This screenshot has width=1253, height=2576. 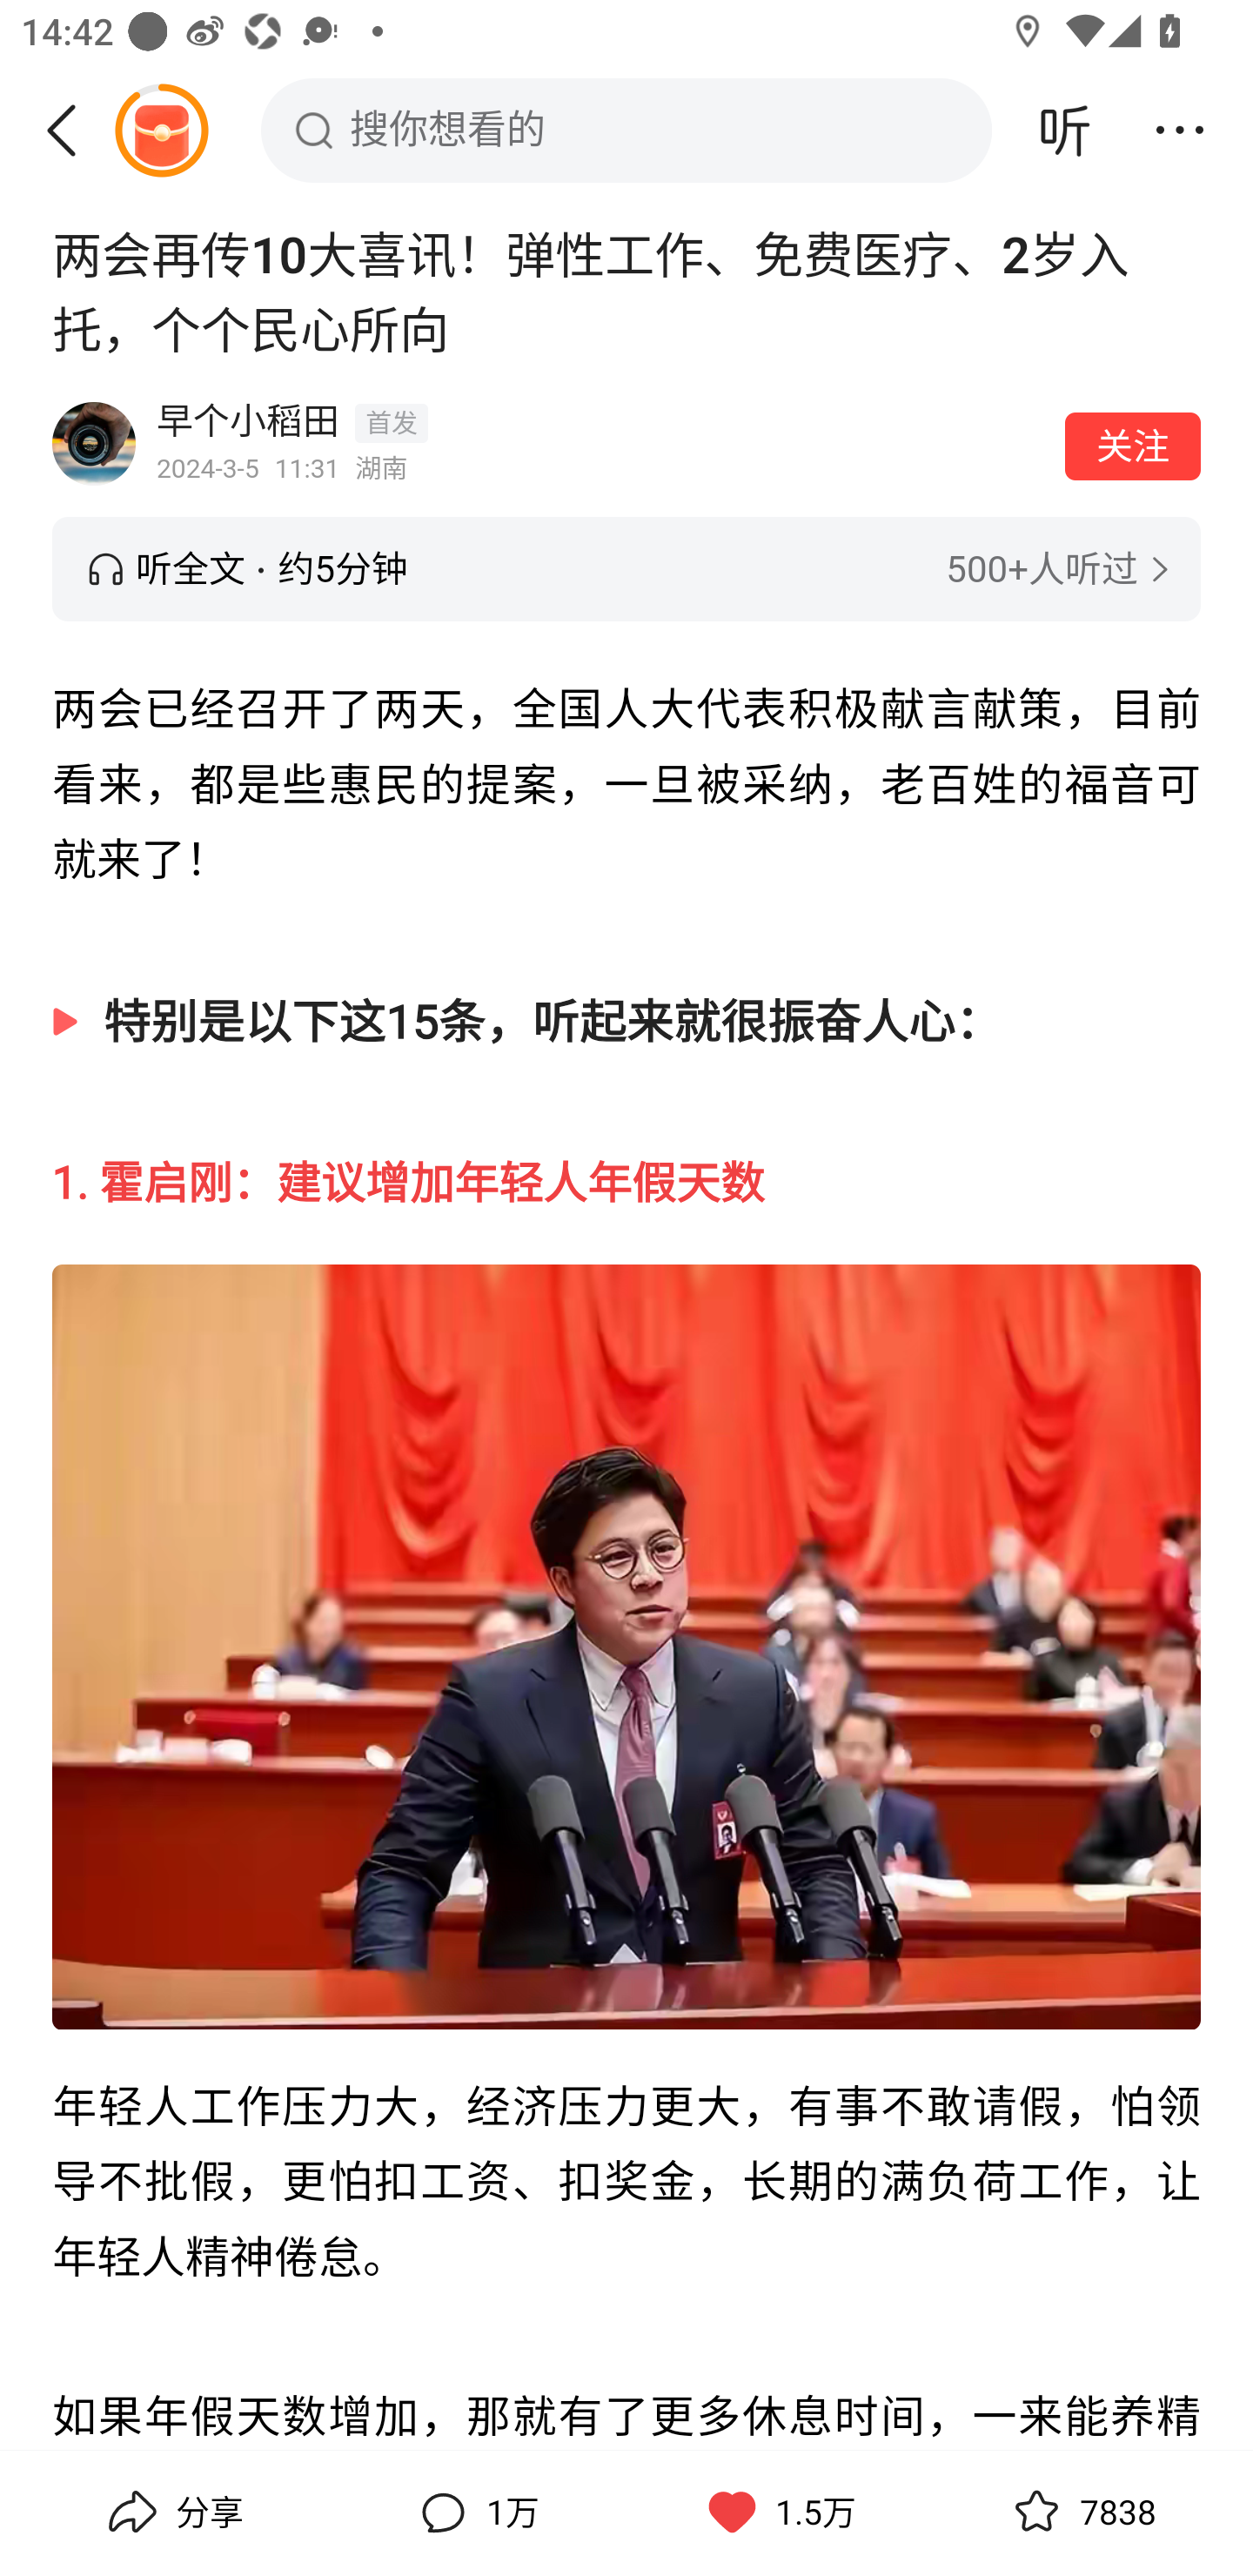 What do you see at coordinates (626, 1648) in the screenshot?
I see `图片，点击识别内容` at bounding box center [626, 1648].